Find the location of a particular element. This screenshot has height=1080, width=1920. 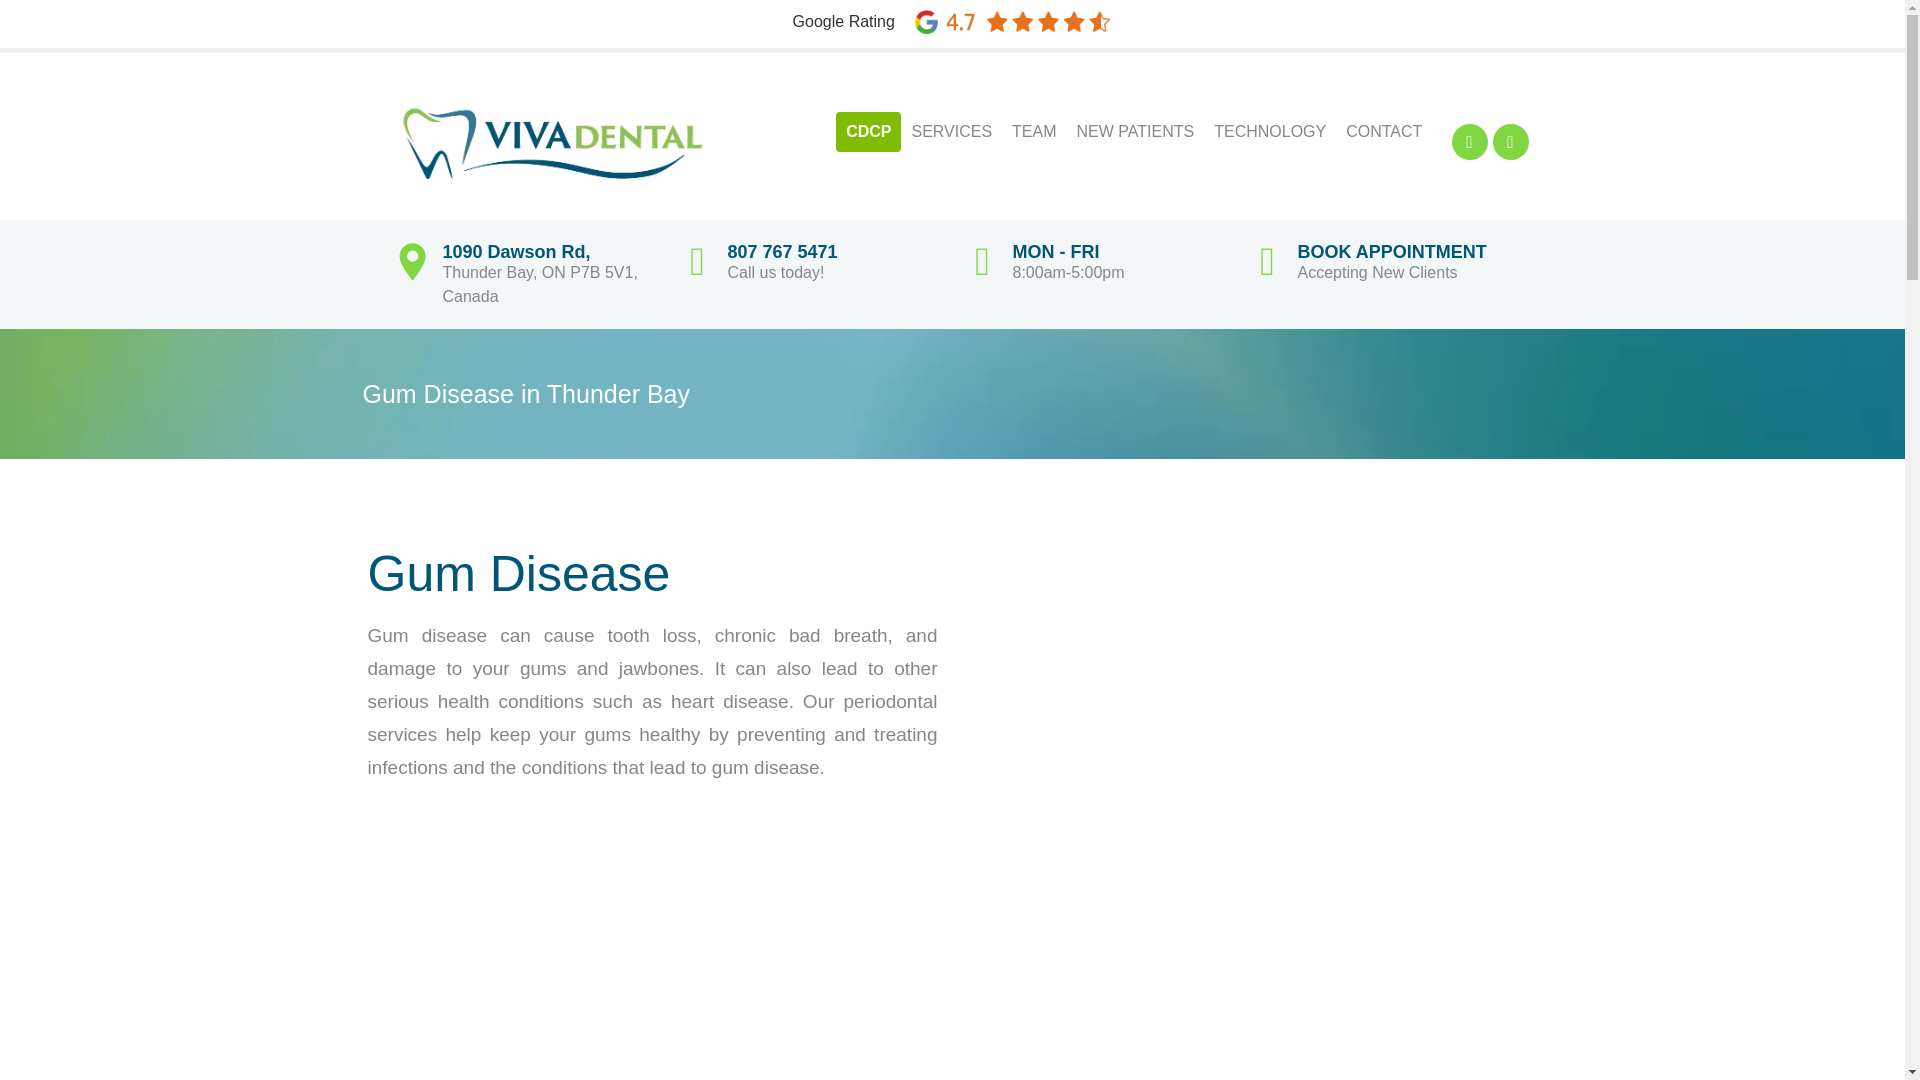

NEW PATIENTS is located at coordinates (1136, 132).